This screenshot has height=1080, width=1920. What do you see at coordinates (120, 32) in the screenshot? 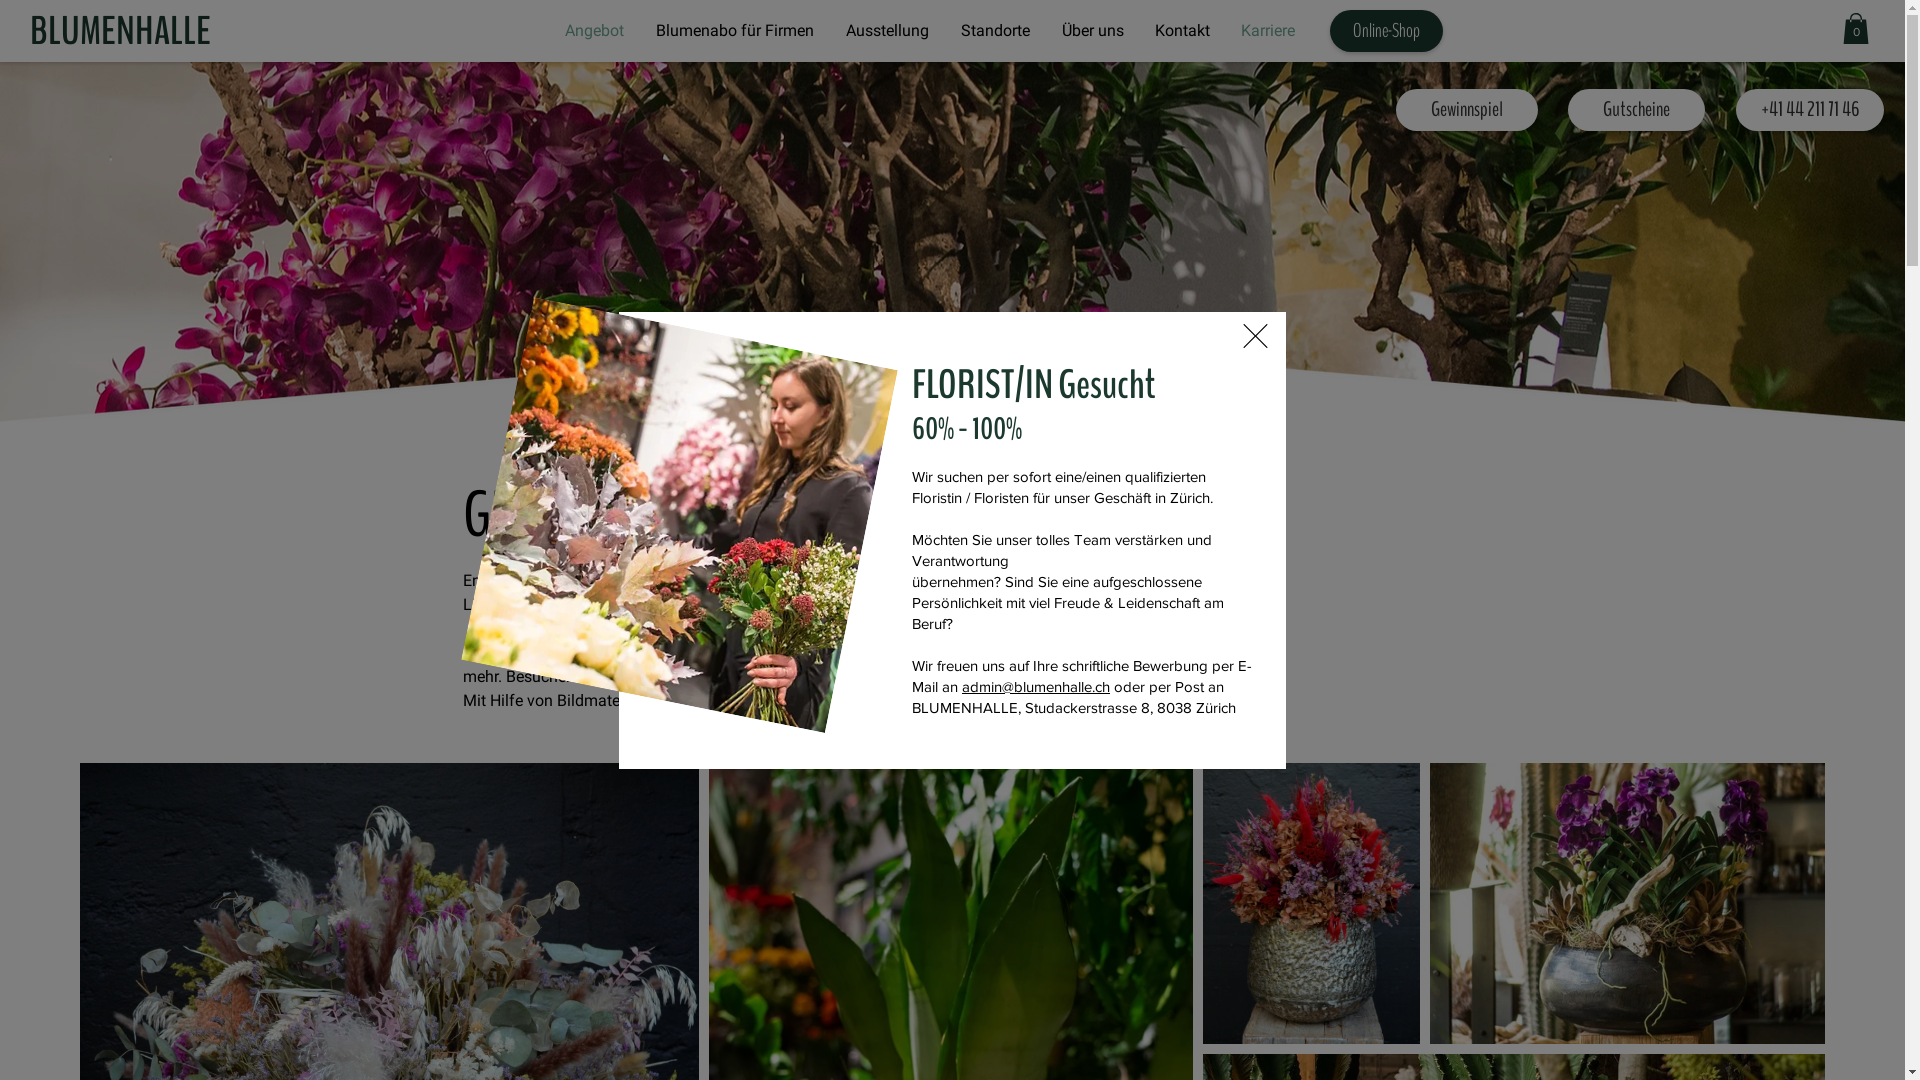
I see `BLUMENHALLE` at bounding box center [120, 32].